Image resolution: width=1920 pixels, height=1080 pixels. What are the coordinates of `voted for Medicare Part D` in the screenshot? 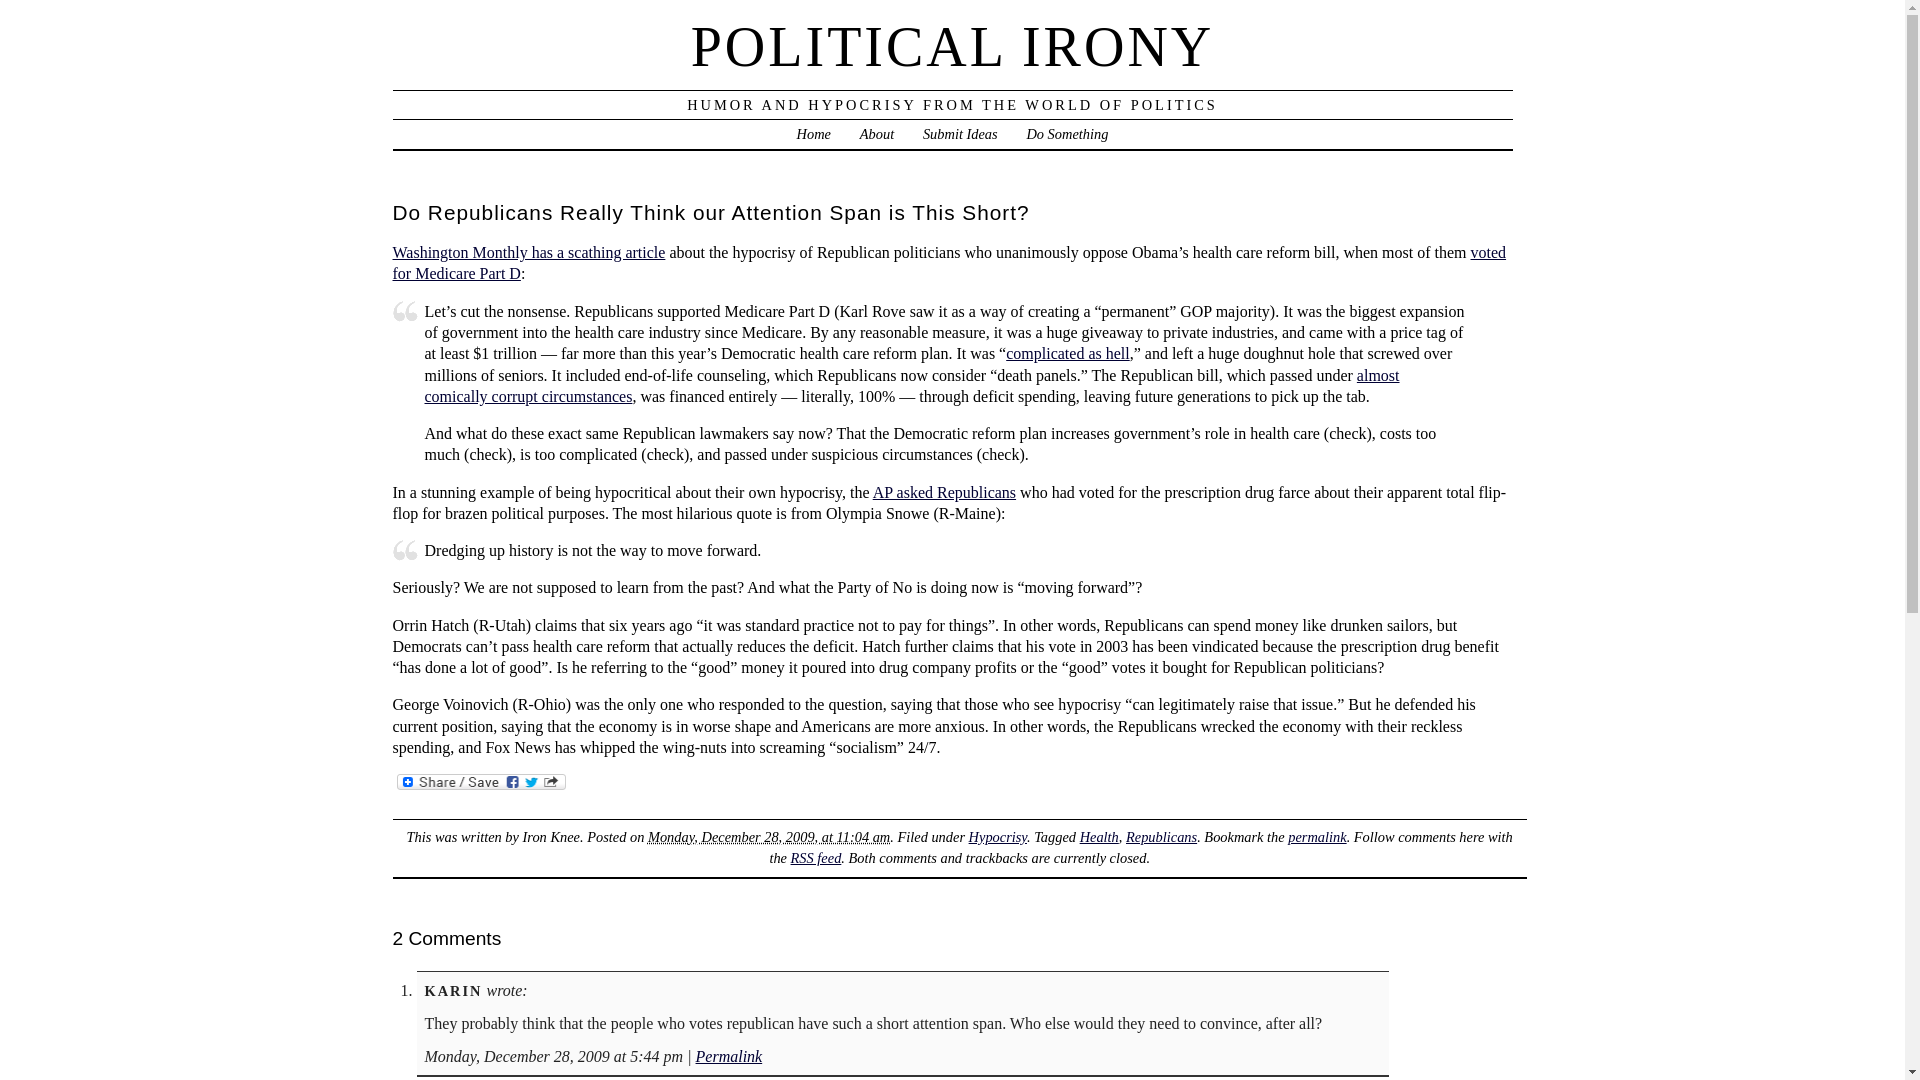 It's located at (948, 262).